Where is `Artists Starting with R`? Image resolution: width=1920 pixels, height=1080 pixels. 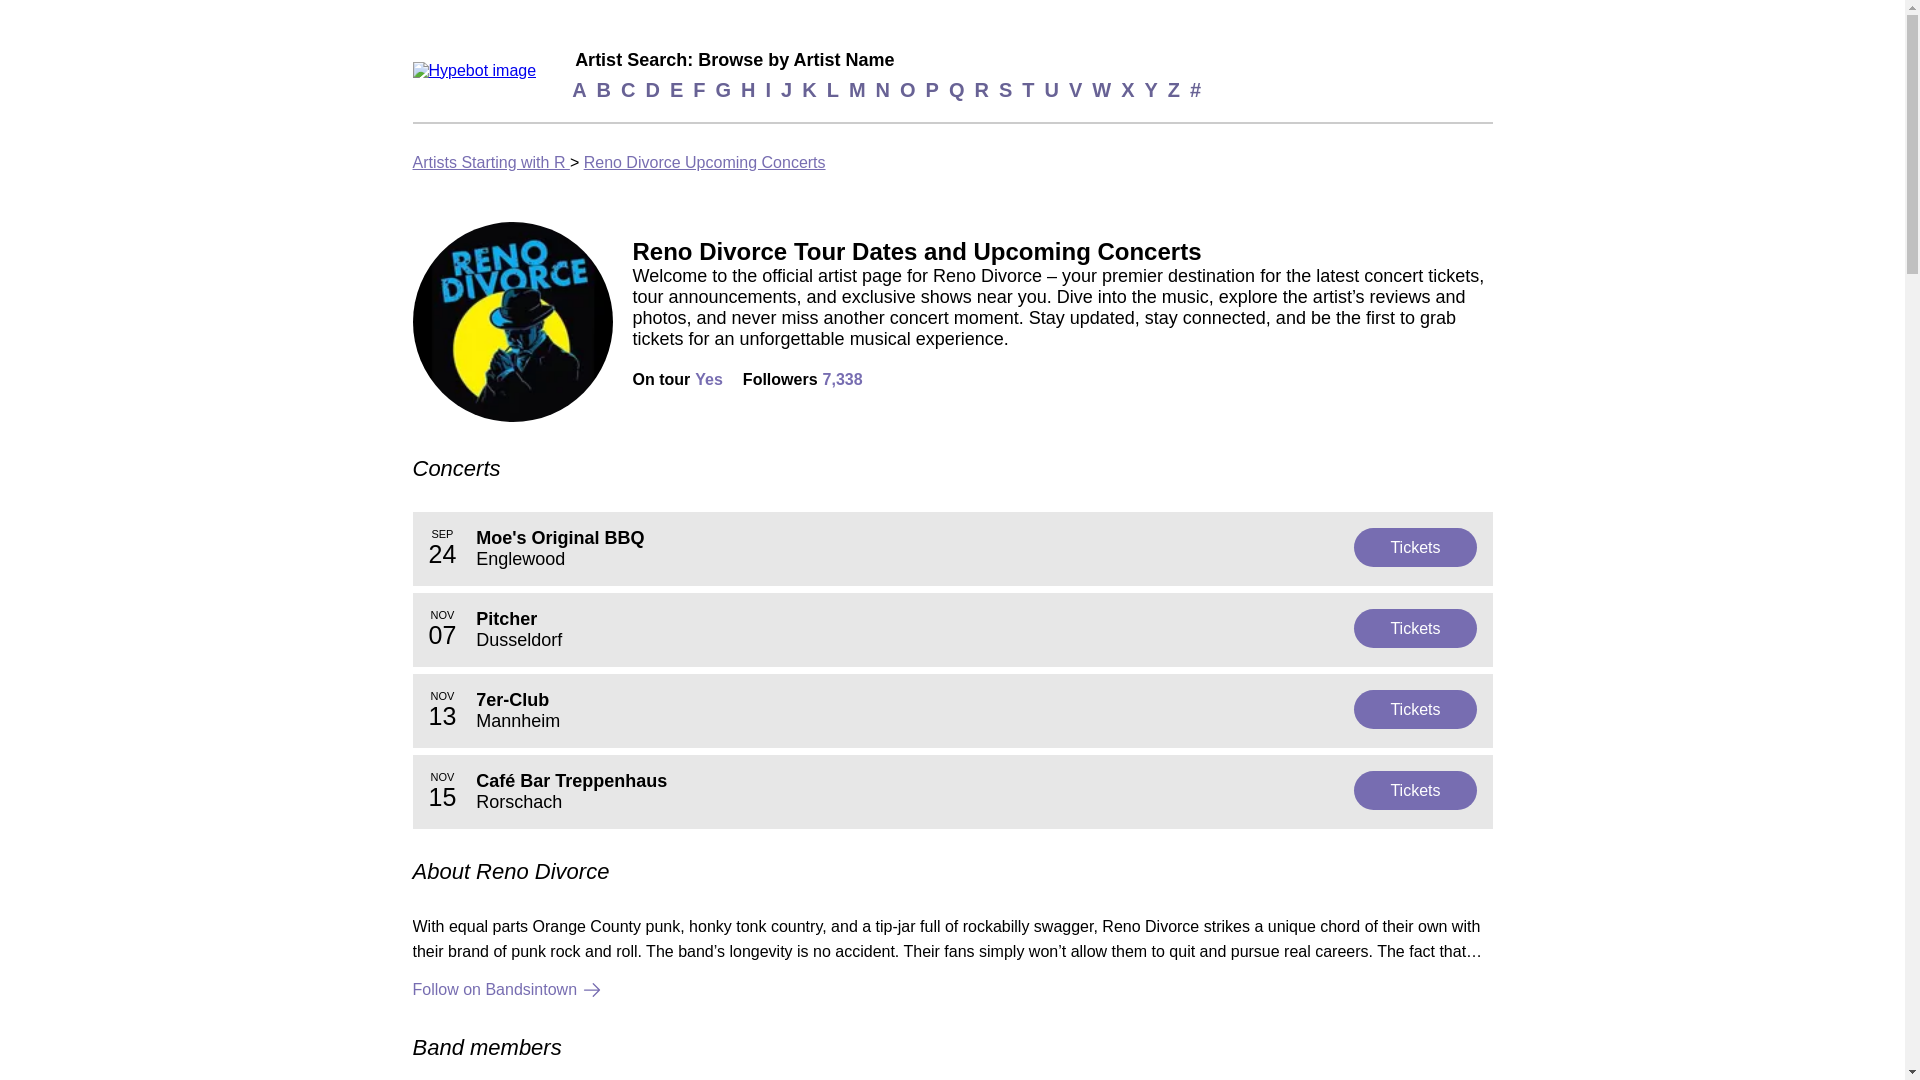
Artists Starting with R is located at coordinates (490, 162).